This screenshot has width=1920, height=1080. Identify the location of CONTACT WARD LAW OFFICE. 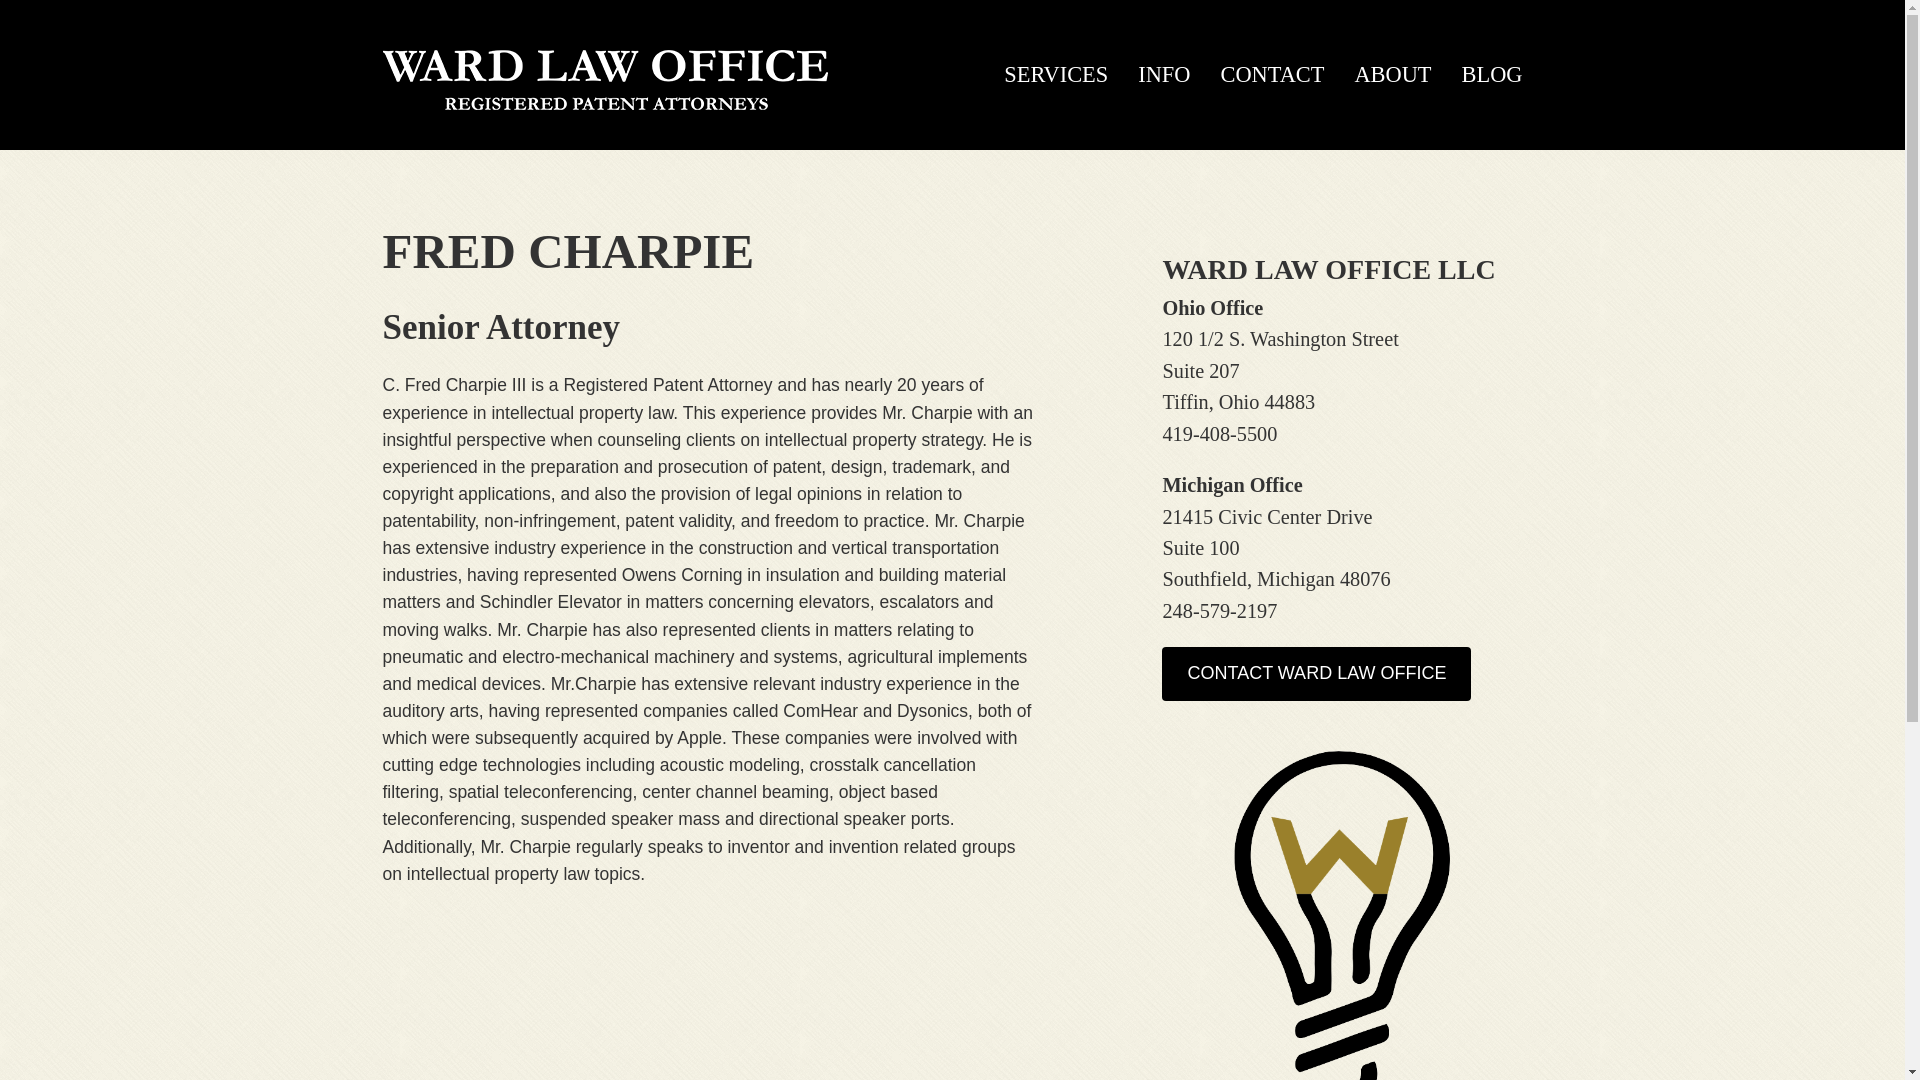
(1316, 673).